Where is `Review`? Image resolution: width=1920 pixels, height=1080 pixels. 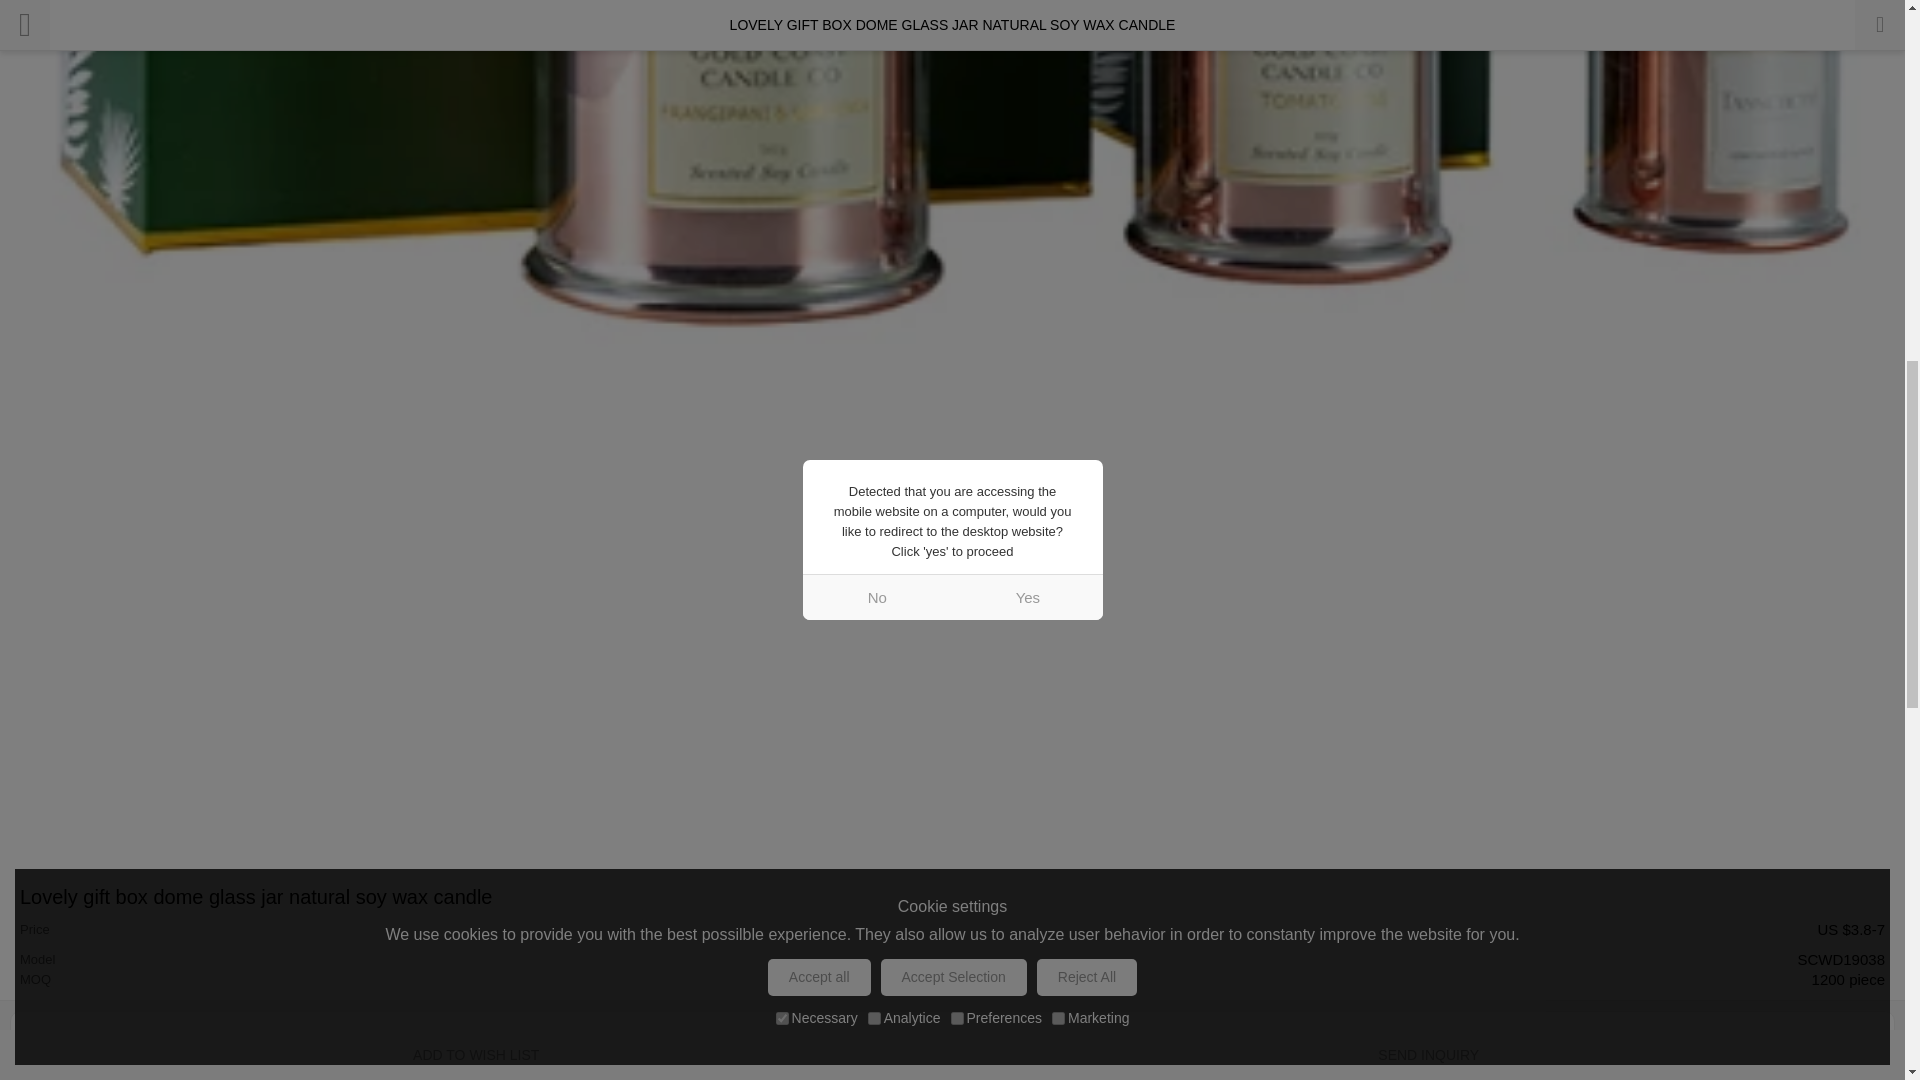
Review is located at coordinates (1858, 1041).